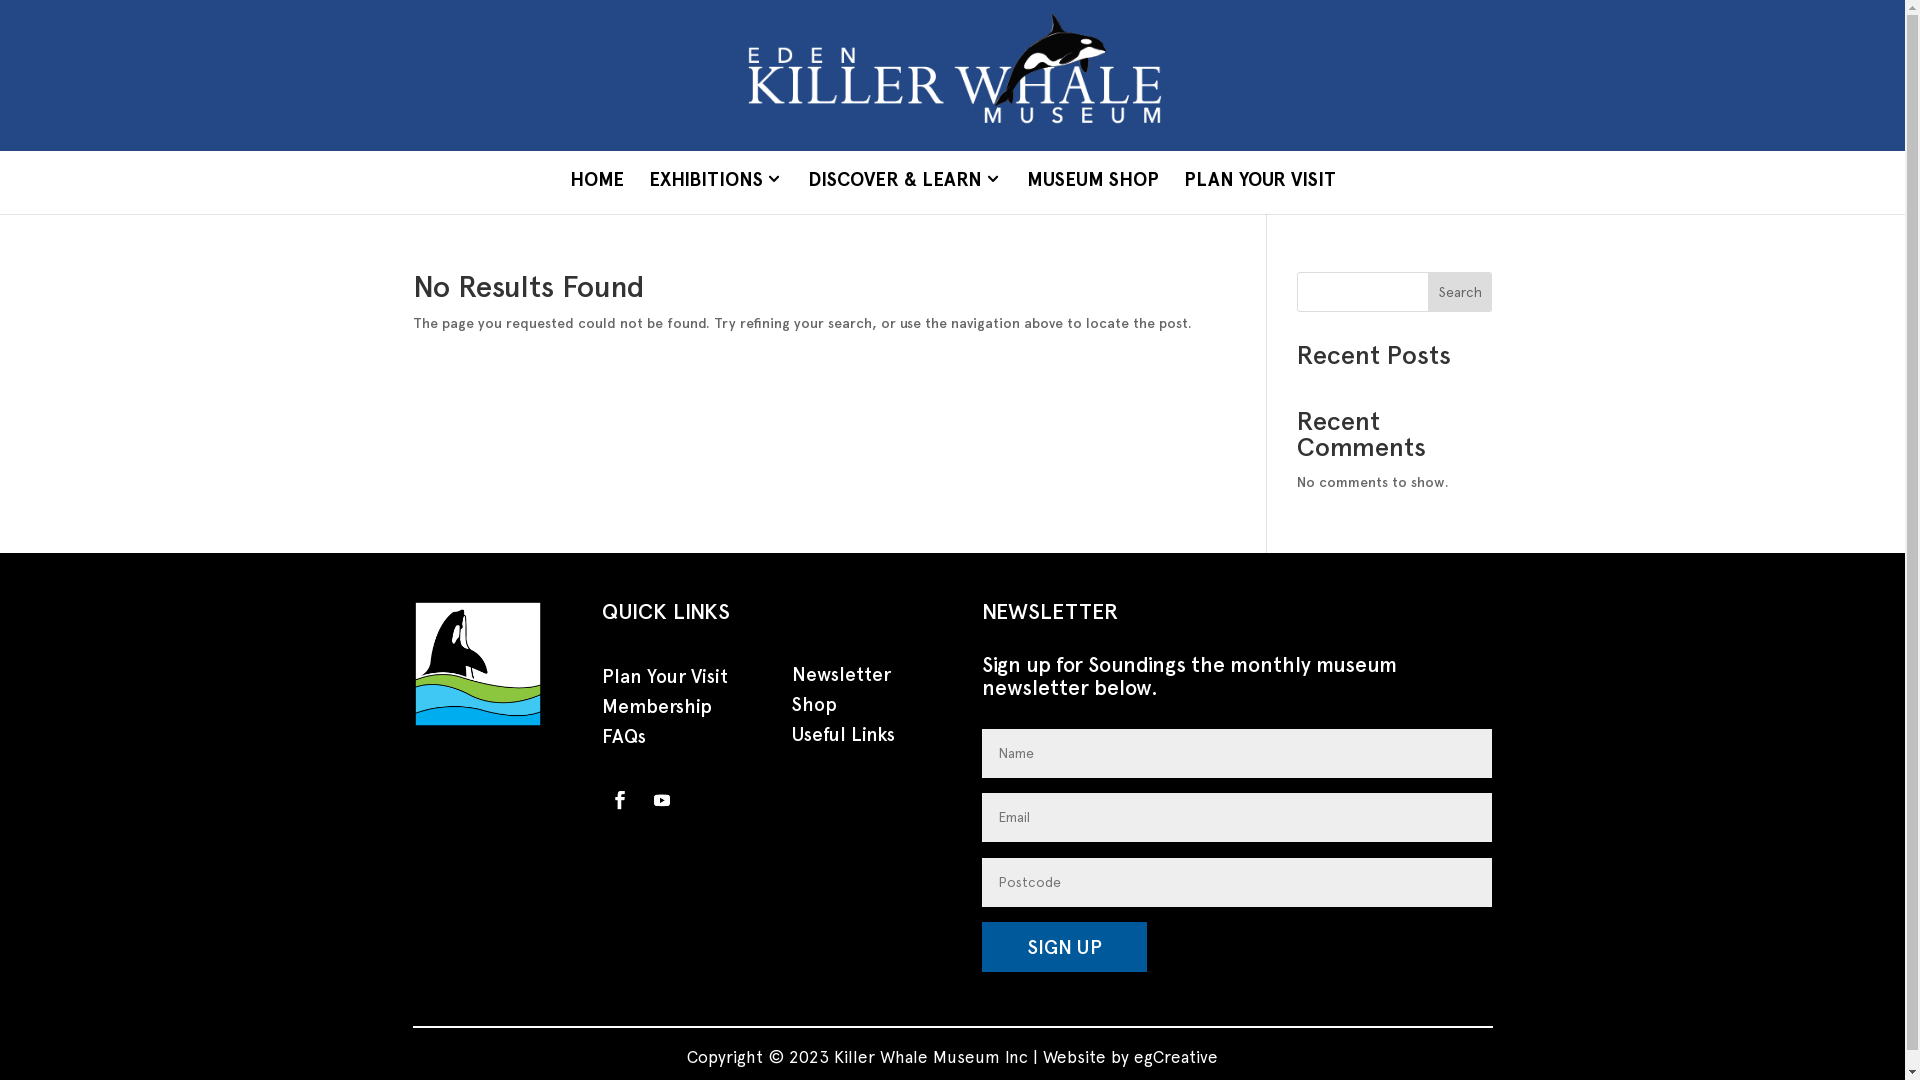  What do you see at coordinates (1176, 1057) in the screenshot?
I see `egCreative` at bounding box center [1176, 1057].